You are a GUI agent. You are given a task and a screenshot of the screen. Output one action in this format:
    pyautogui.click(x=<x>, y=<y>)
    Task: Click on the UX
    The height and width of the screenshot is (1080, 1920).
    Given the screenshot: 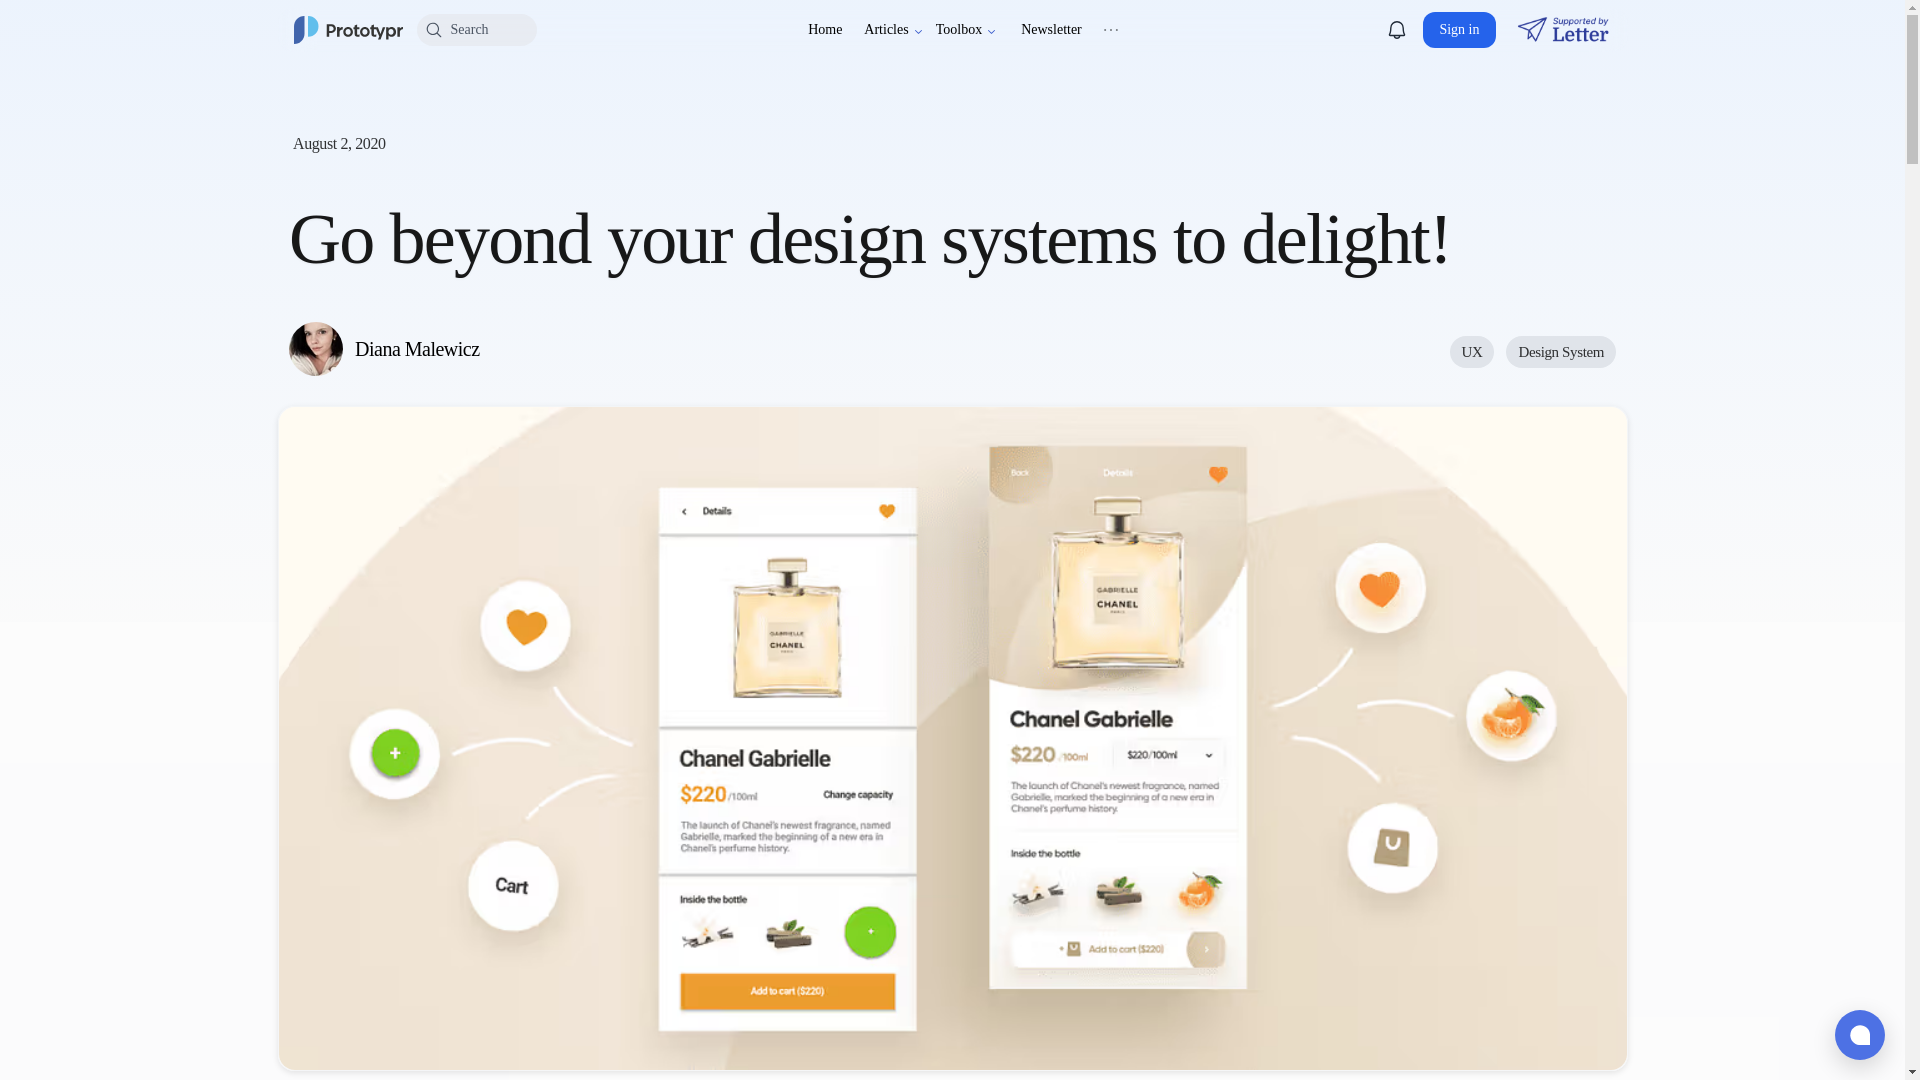 What is the action you would take?
    pyautogui.click(x=1472, y=352)
    